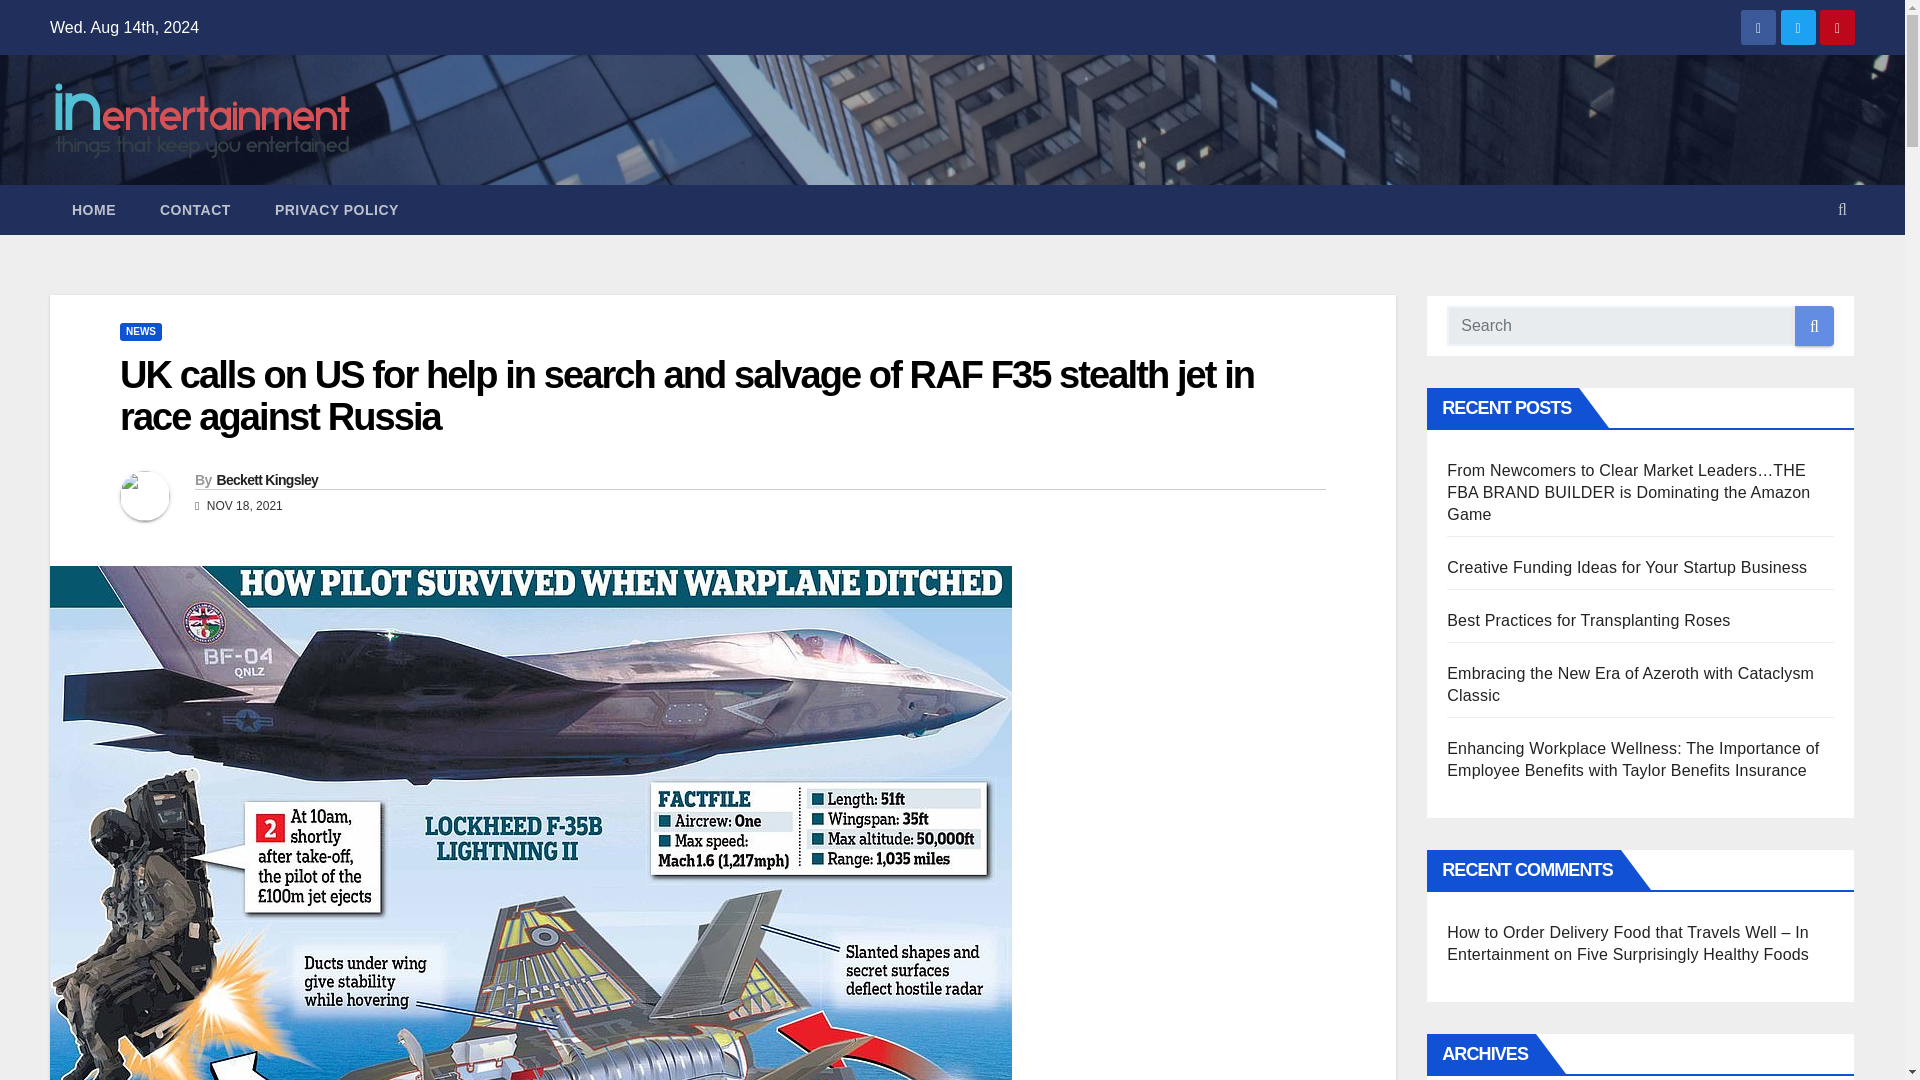 The width and height of the screenshot is (1920, 1080). I want to click on CONTACT, so click(196, 210).